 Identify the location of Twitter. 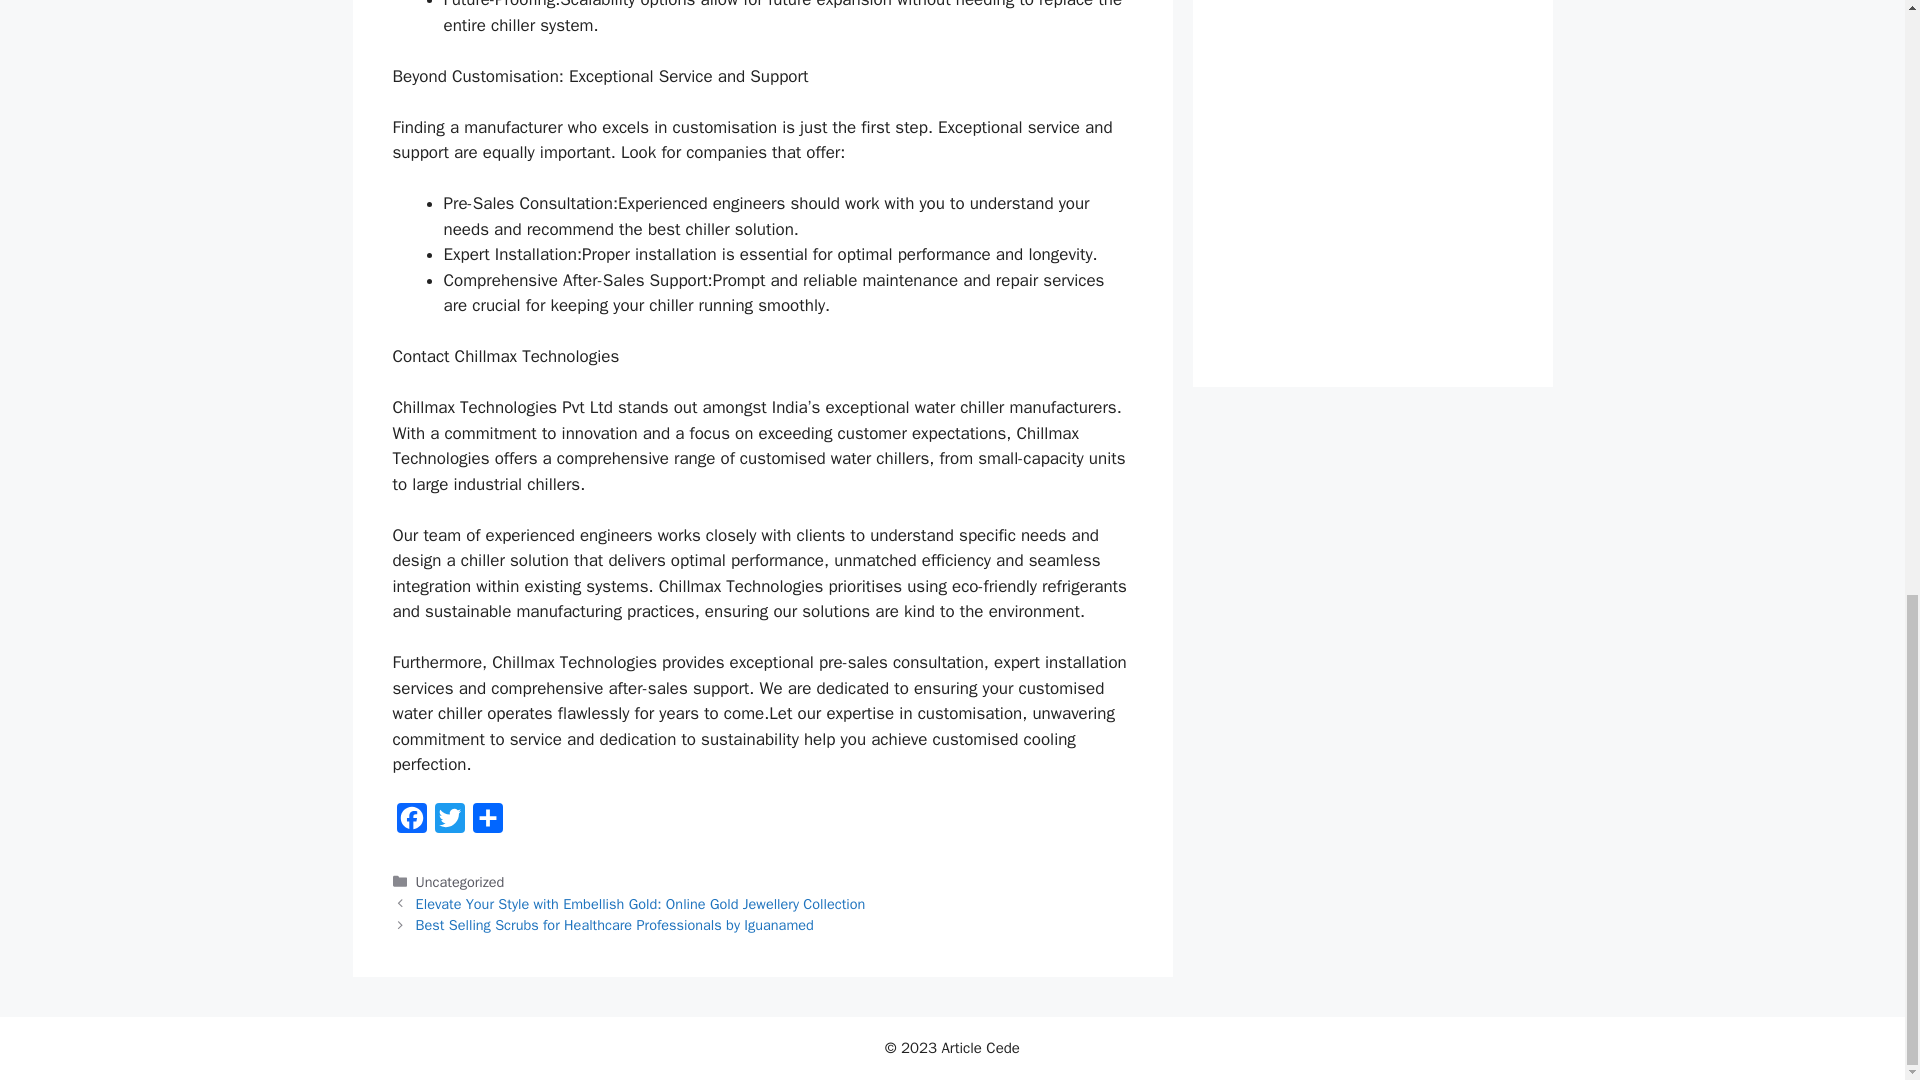
(449, 823).